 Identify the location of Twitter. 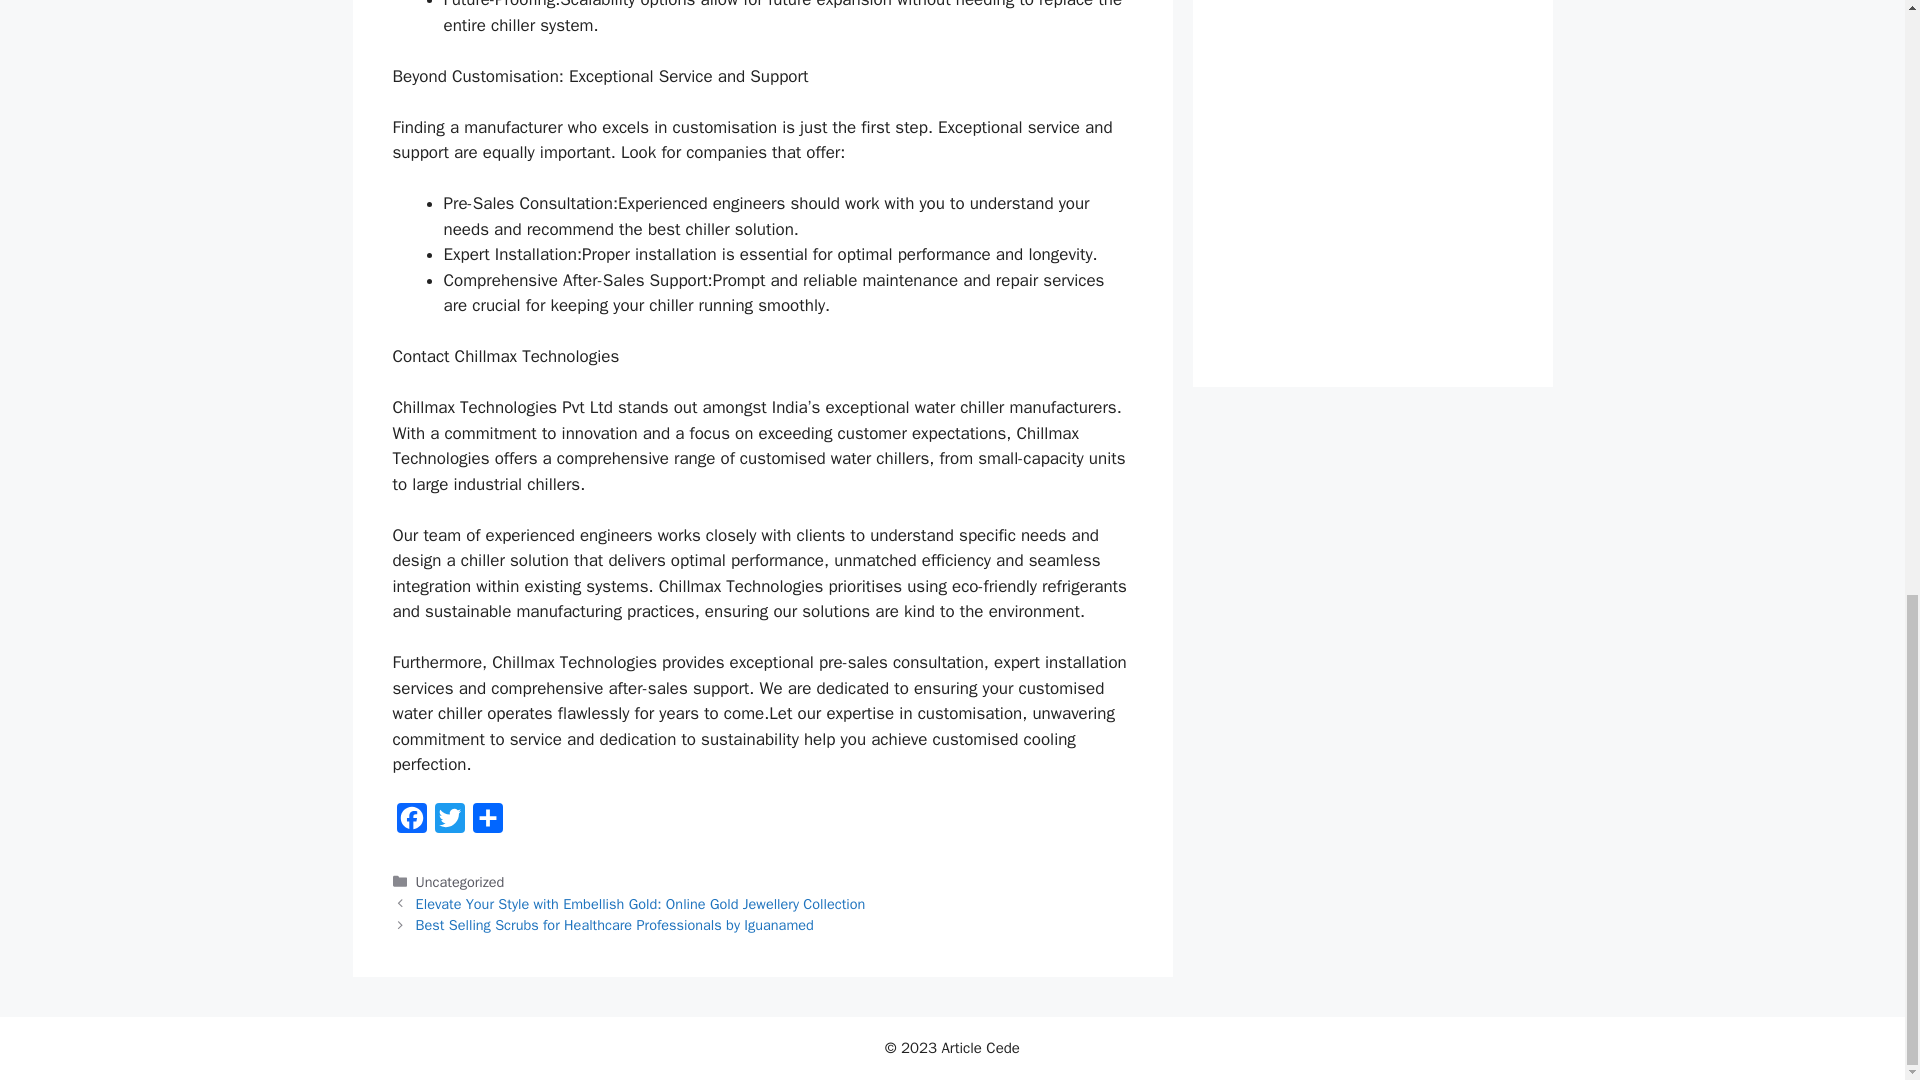
(449, 823).